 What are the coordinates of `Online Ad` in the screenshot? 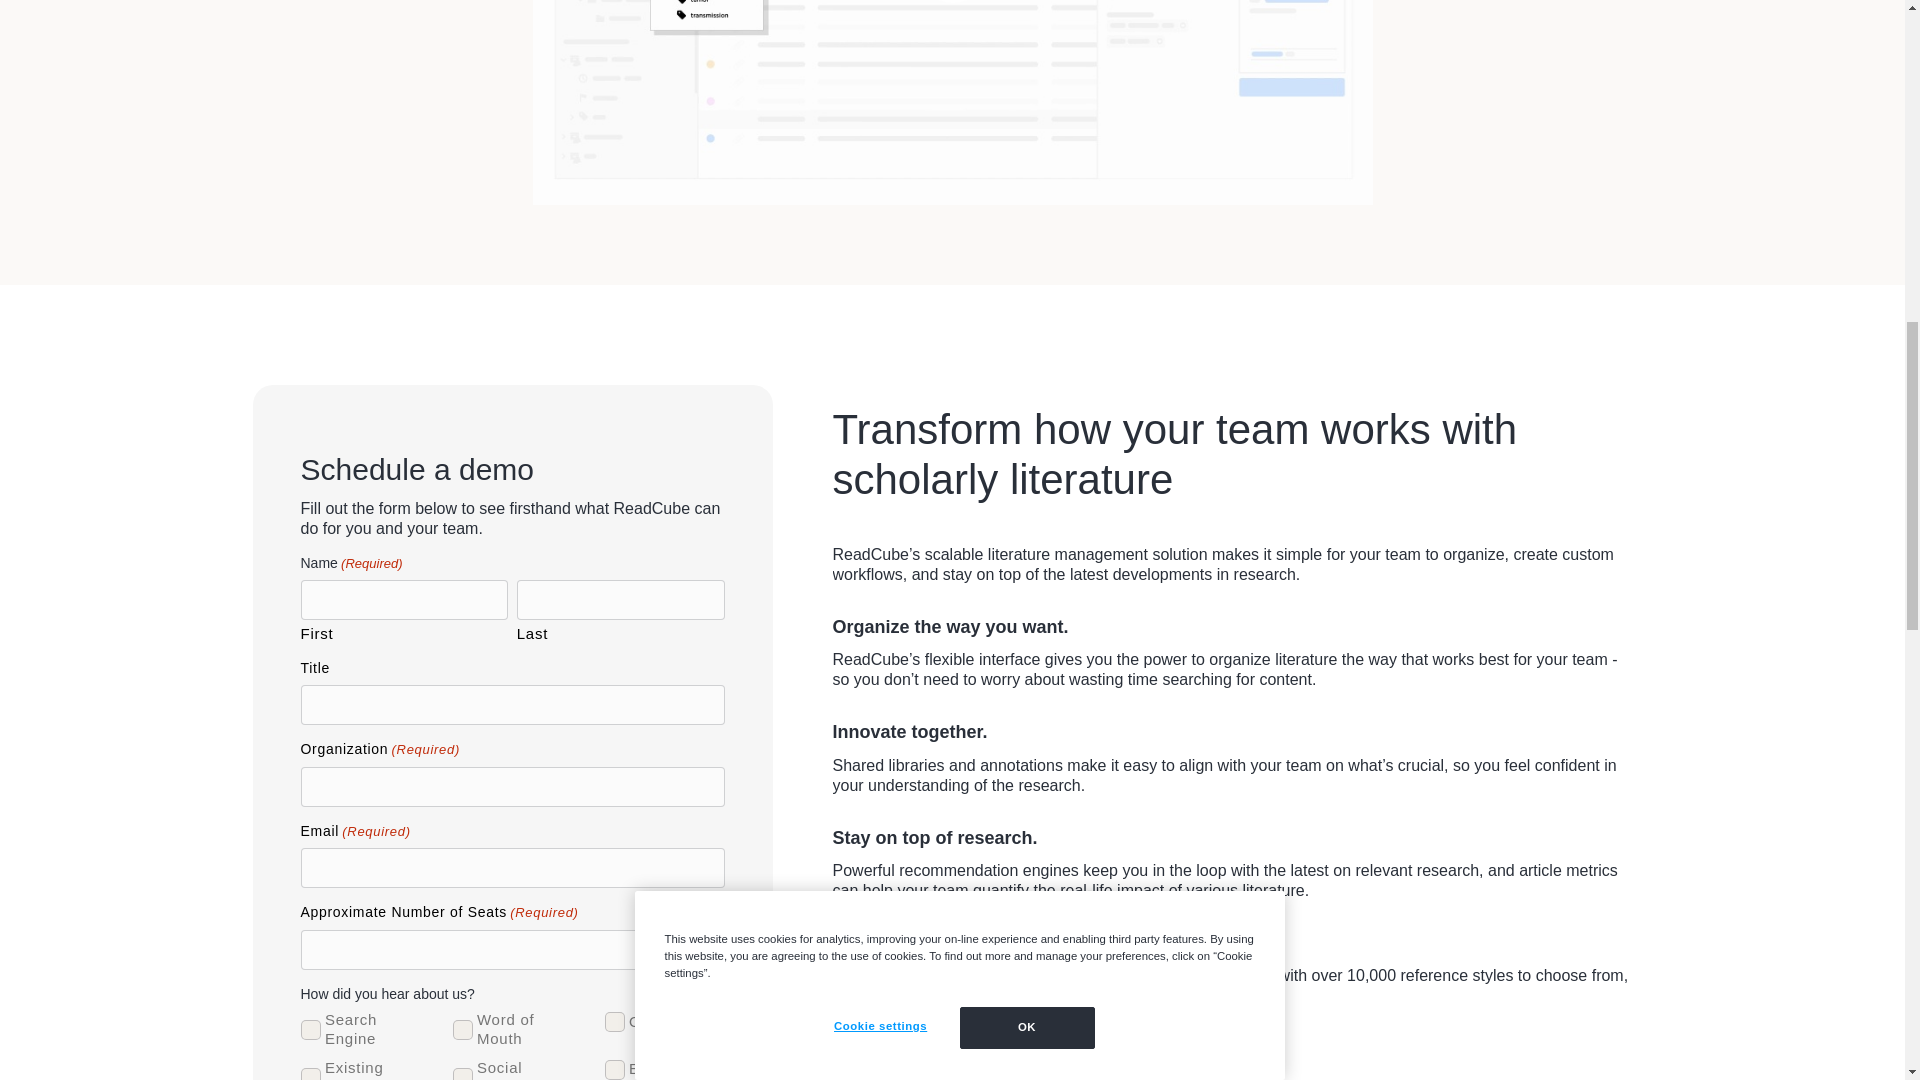 It's located at (614, 1022).